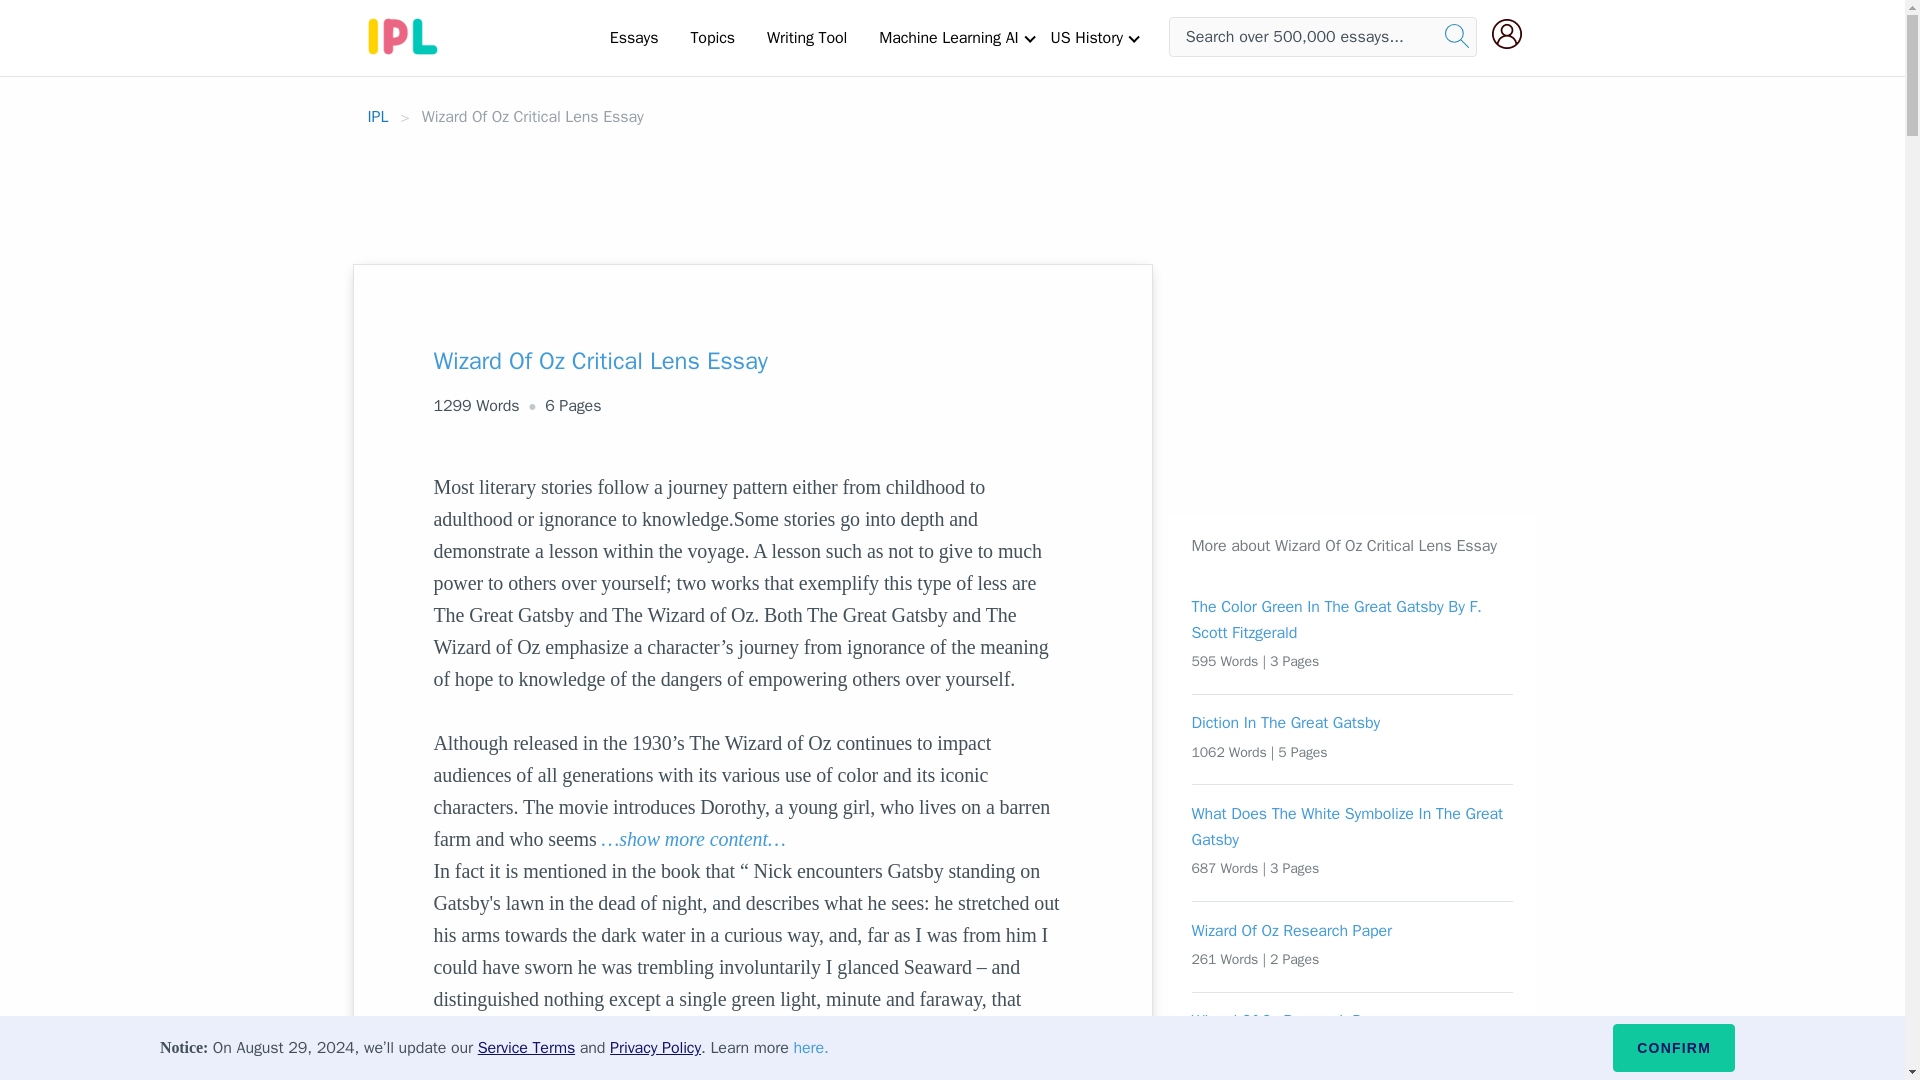 The image size is (1920, 1080). What do you see at coordinates (712, 37) in the screenshot?
I see `Topics` at bounding box center [712, 37].